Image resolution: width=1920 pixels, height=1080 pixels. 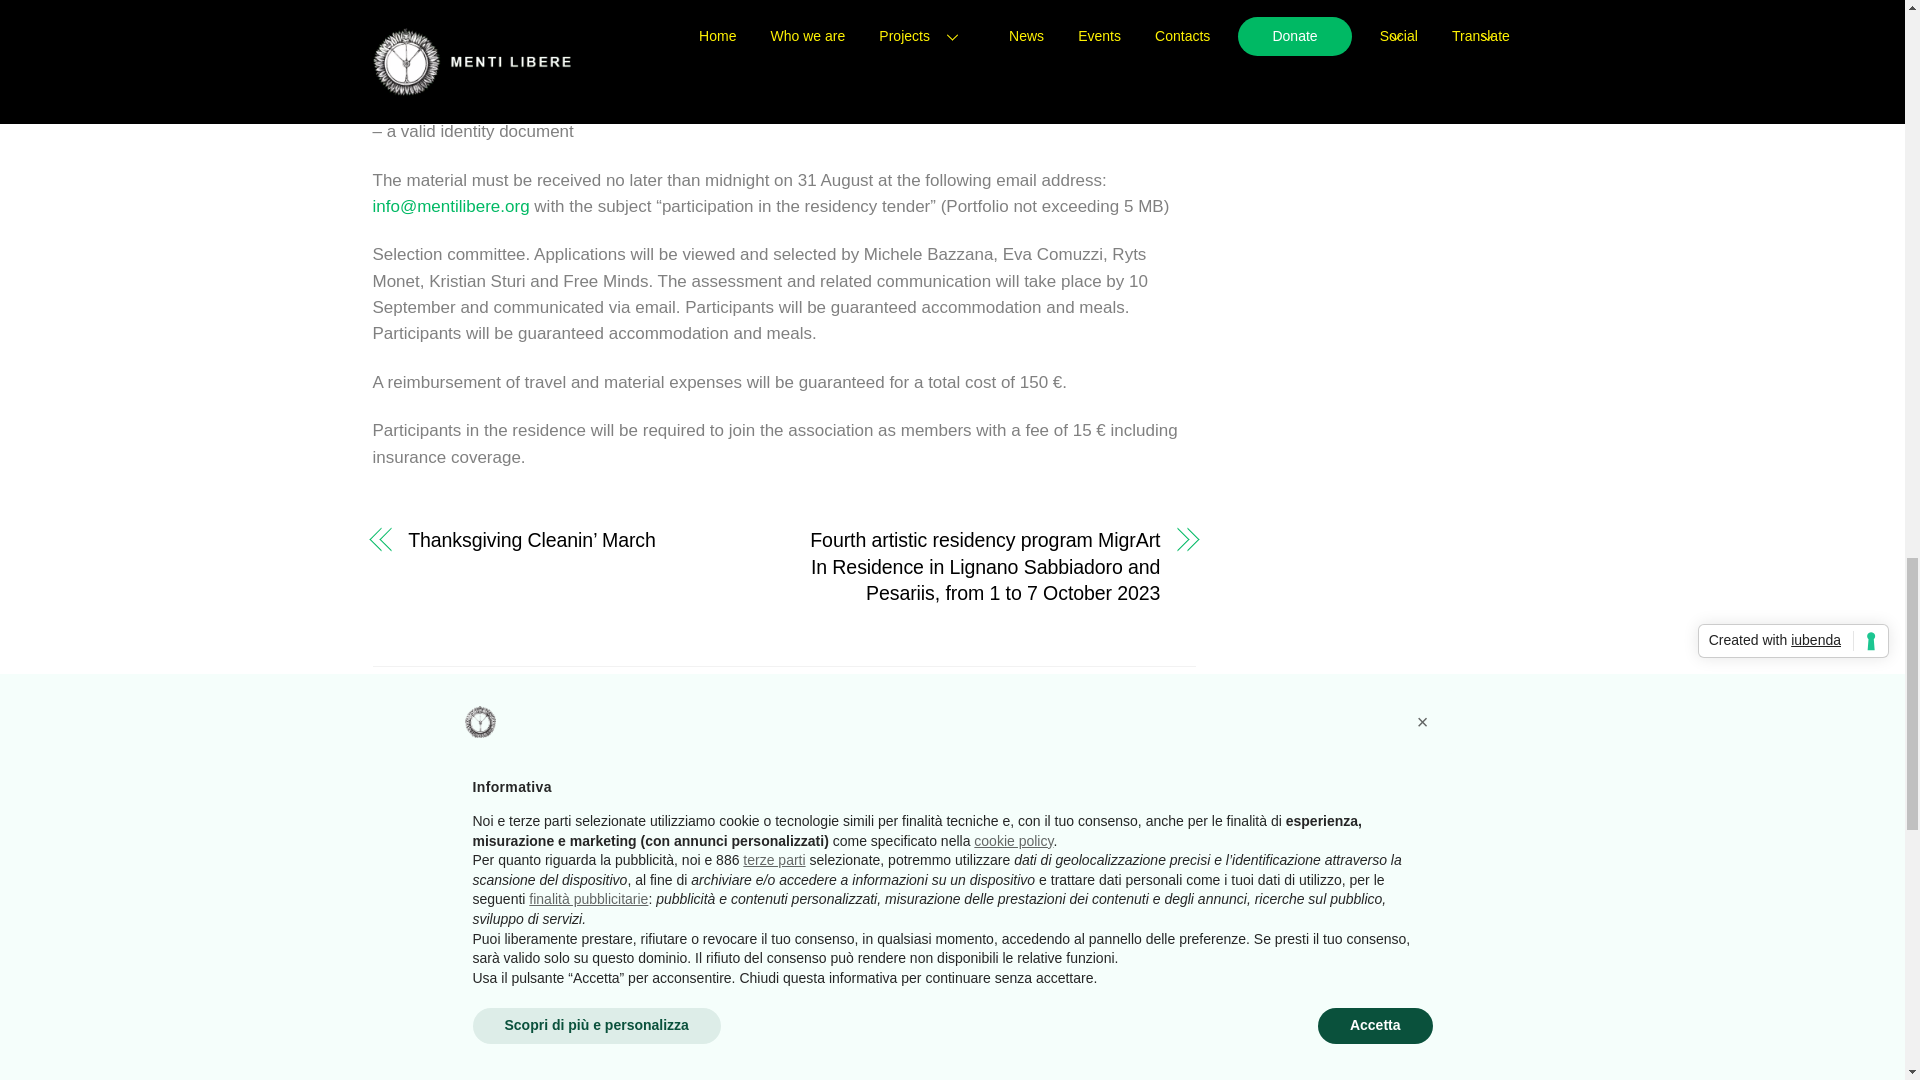 I want to click on BLOG, so click(x=390, y=986).